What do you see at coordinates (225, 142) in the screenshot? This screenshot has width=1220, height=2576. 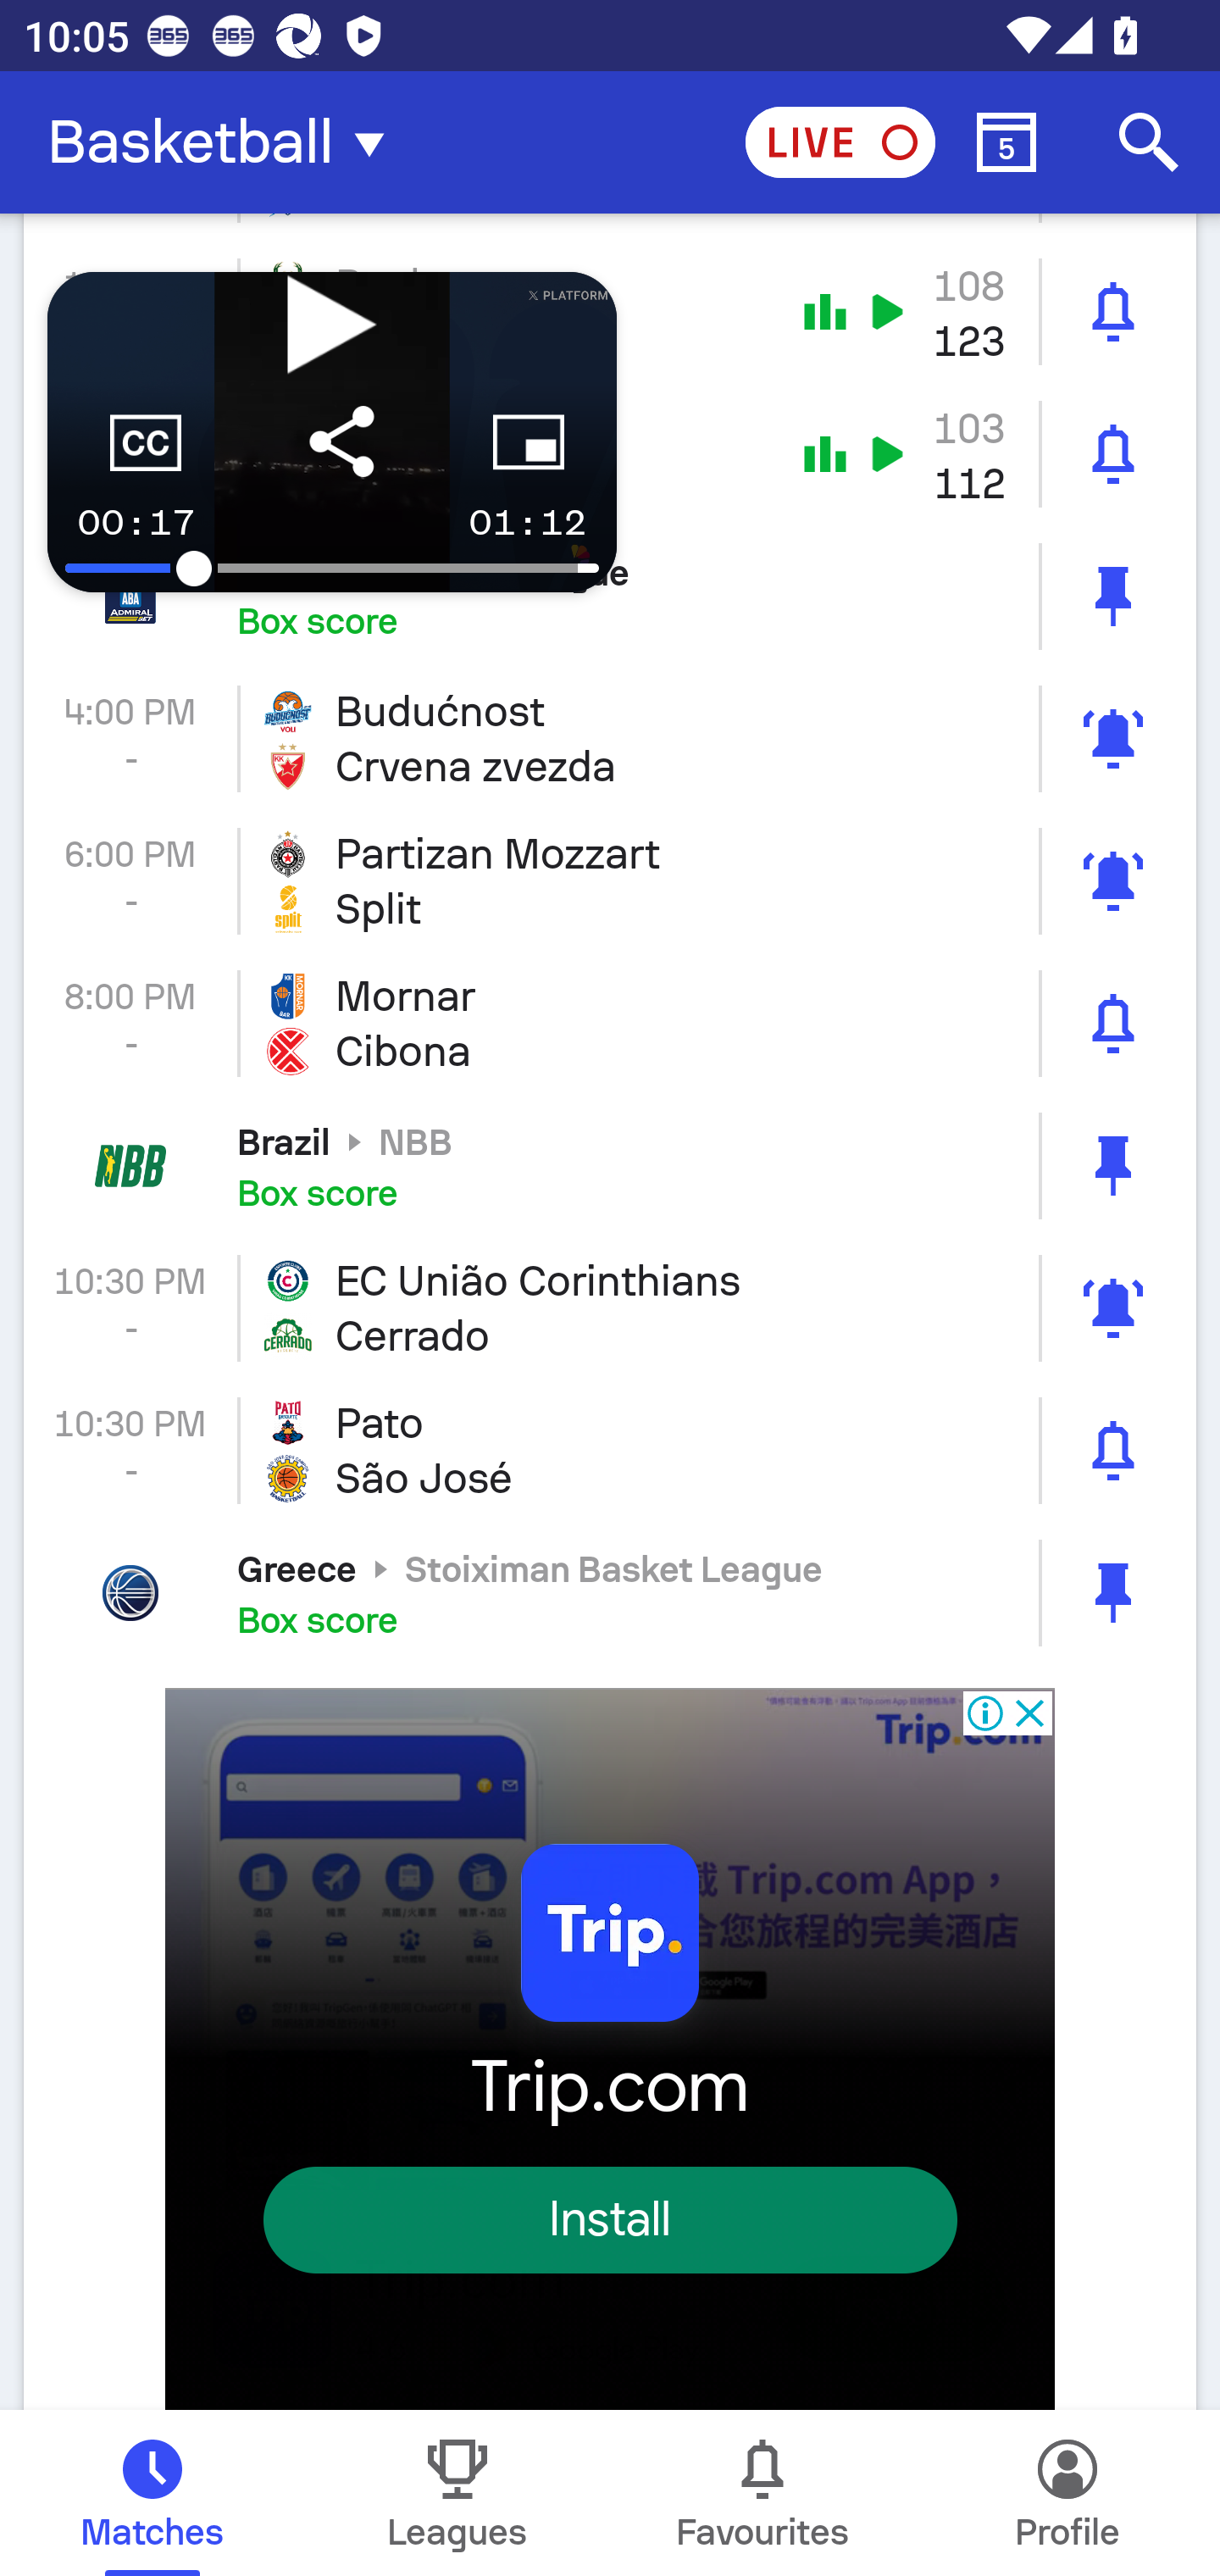 I see `Basketball` at bounding box center [225, 142].